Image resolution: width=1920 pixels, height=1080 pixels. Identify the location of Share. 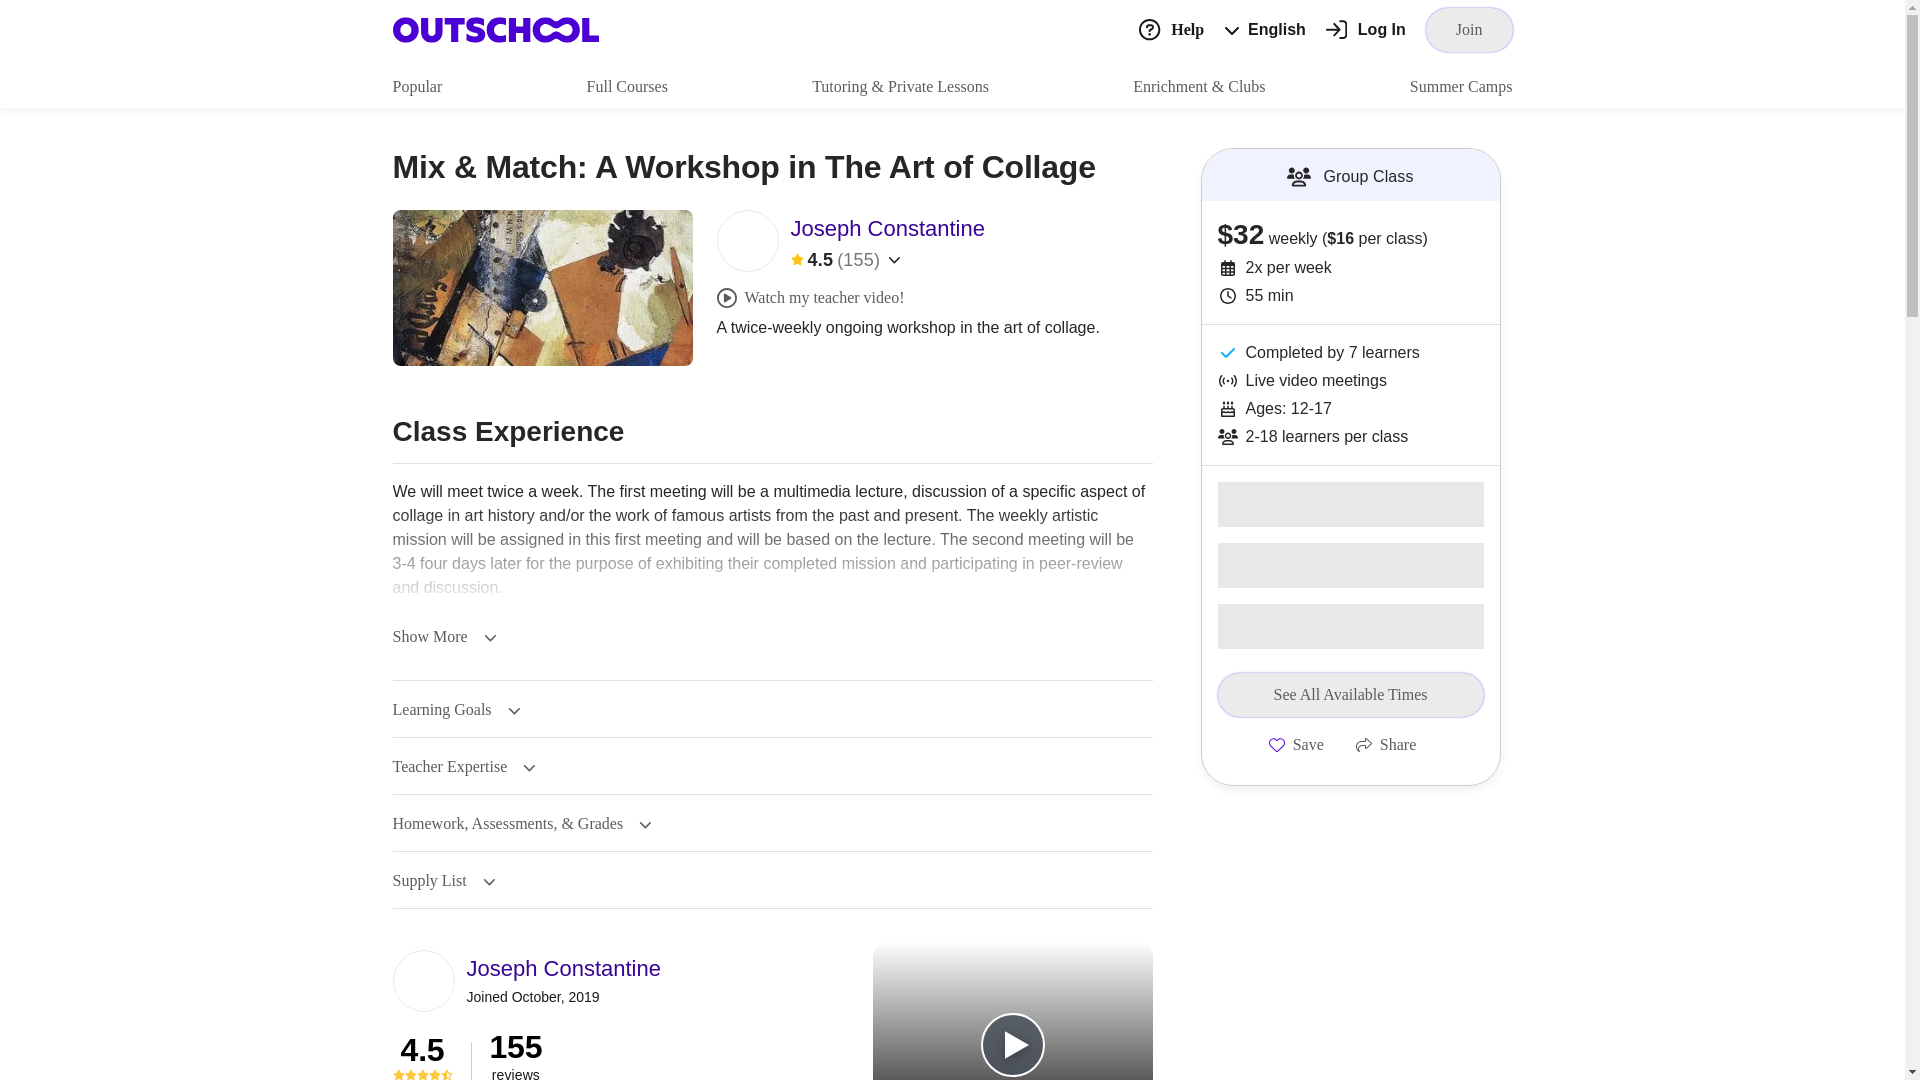
(1386, 744).